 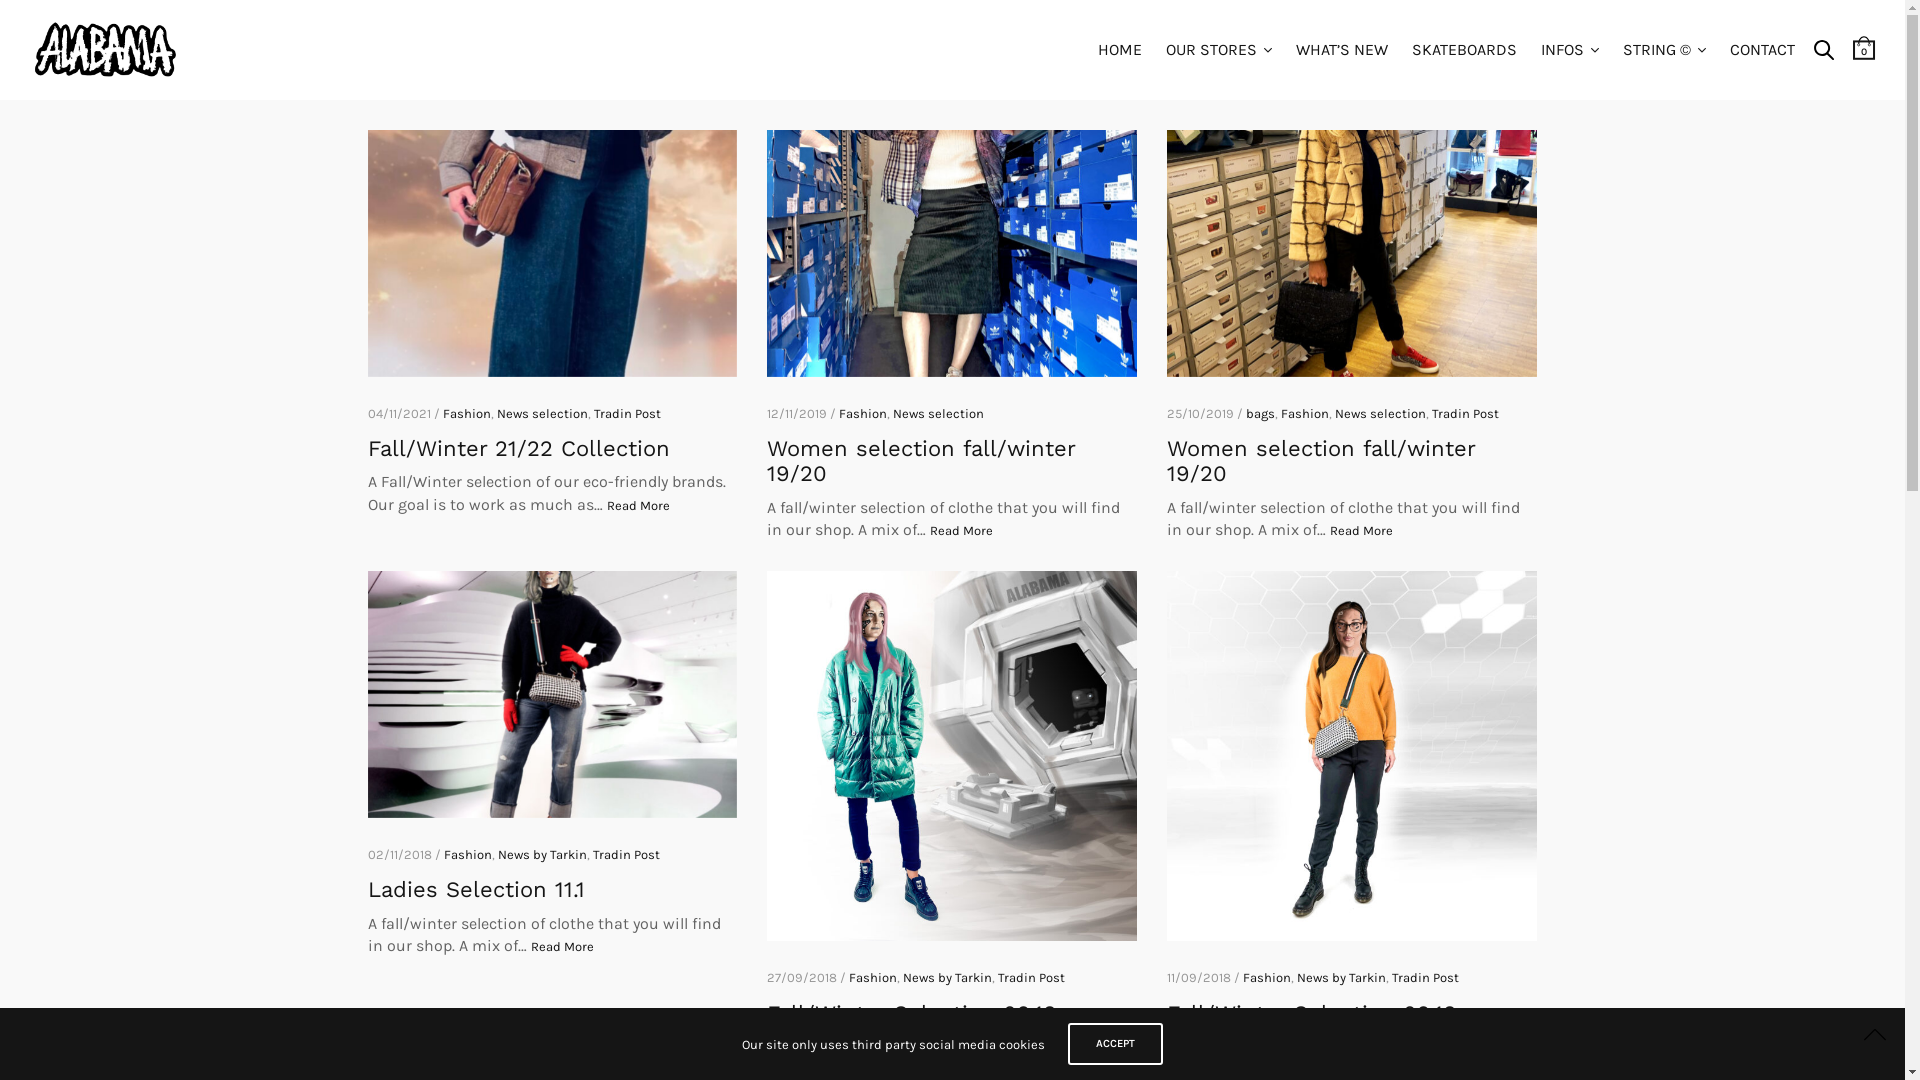 I want to click on Women selection fall/winter 19/20, so click(x=1352, y=254).